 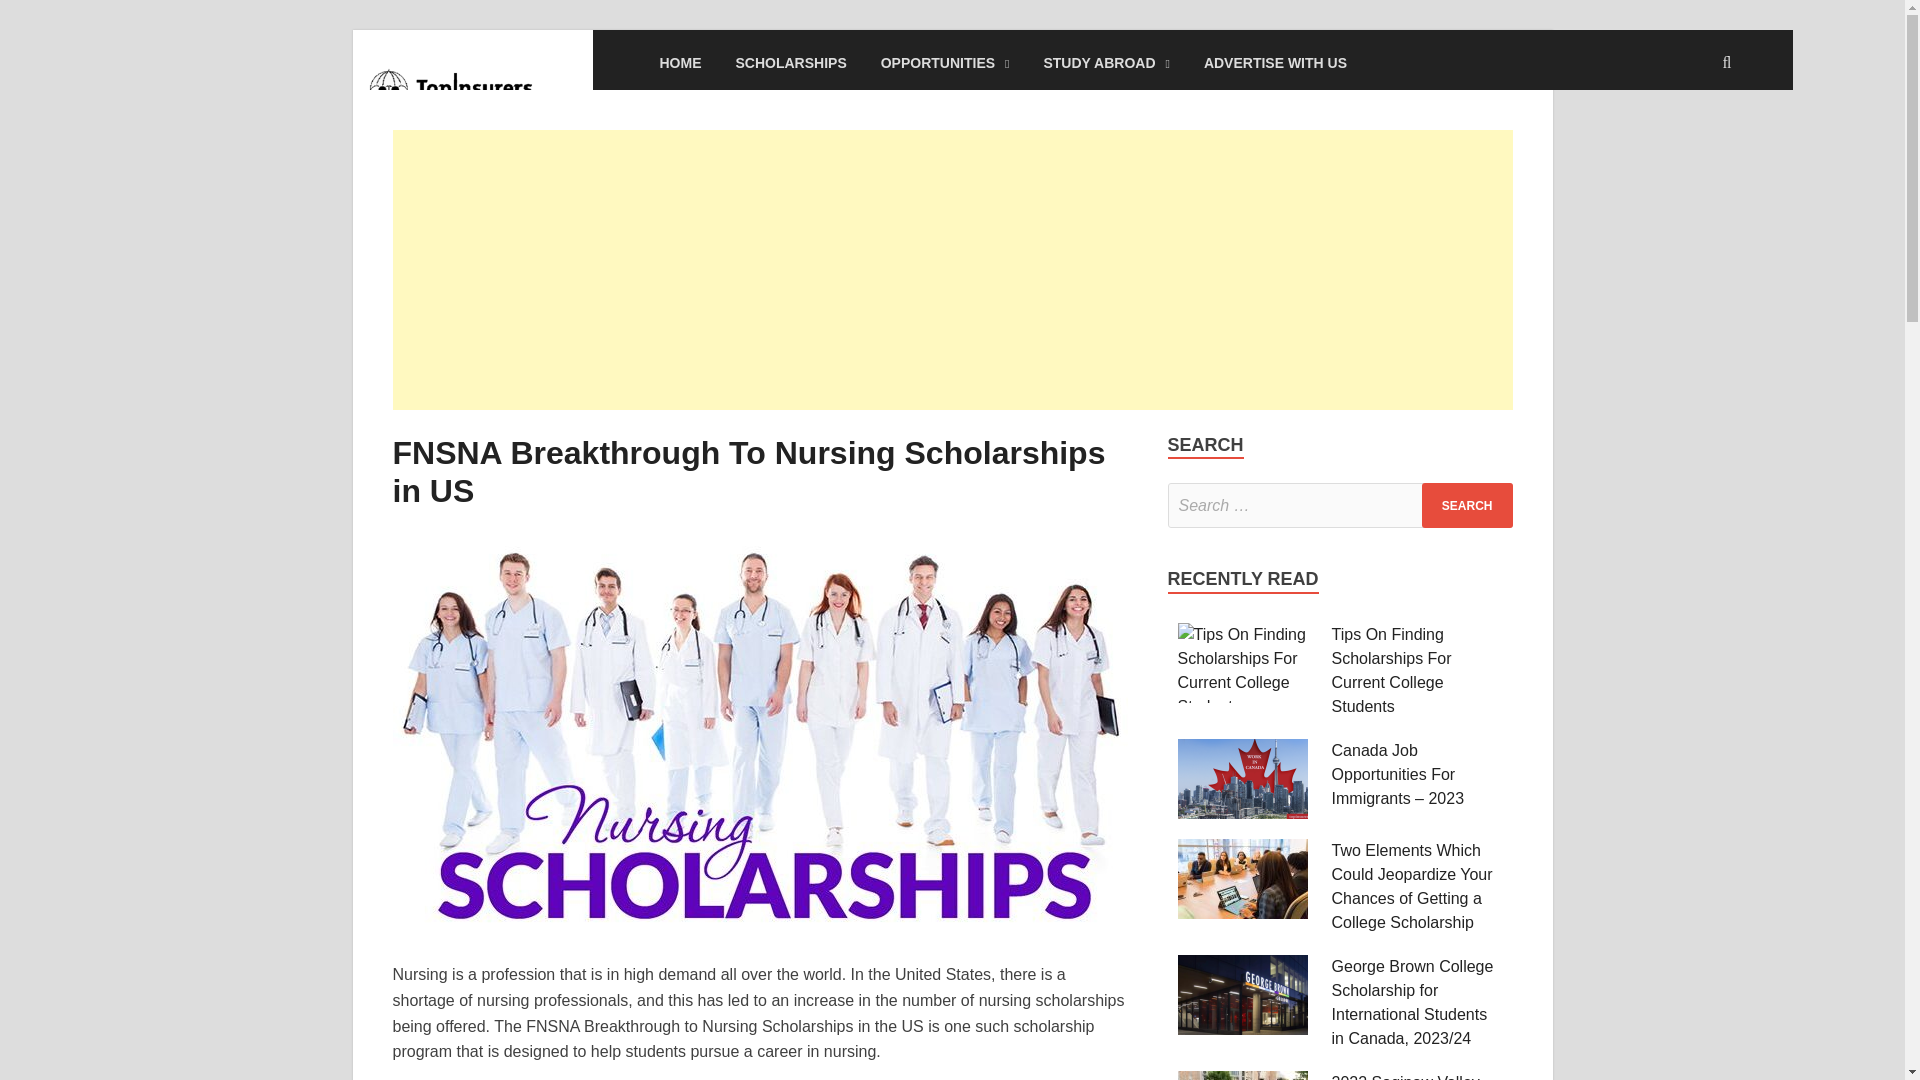 I want to click on ADVERTISE WITH US, so click(x=1274, y=62).